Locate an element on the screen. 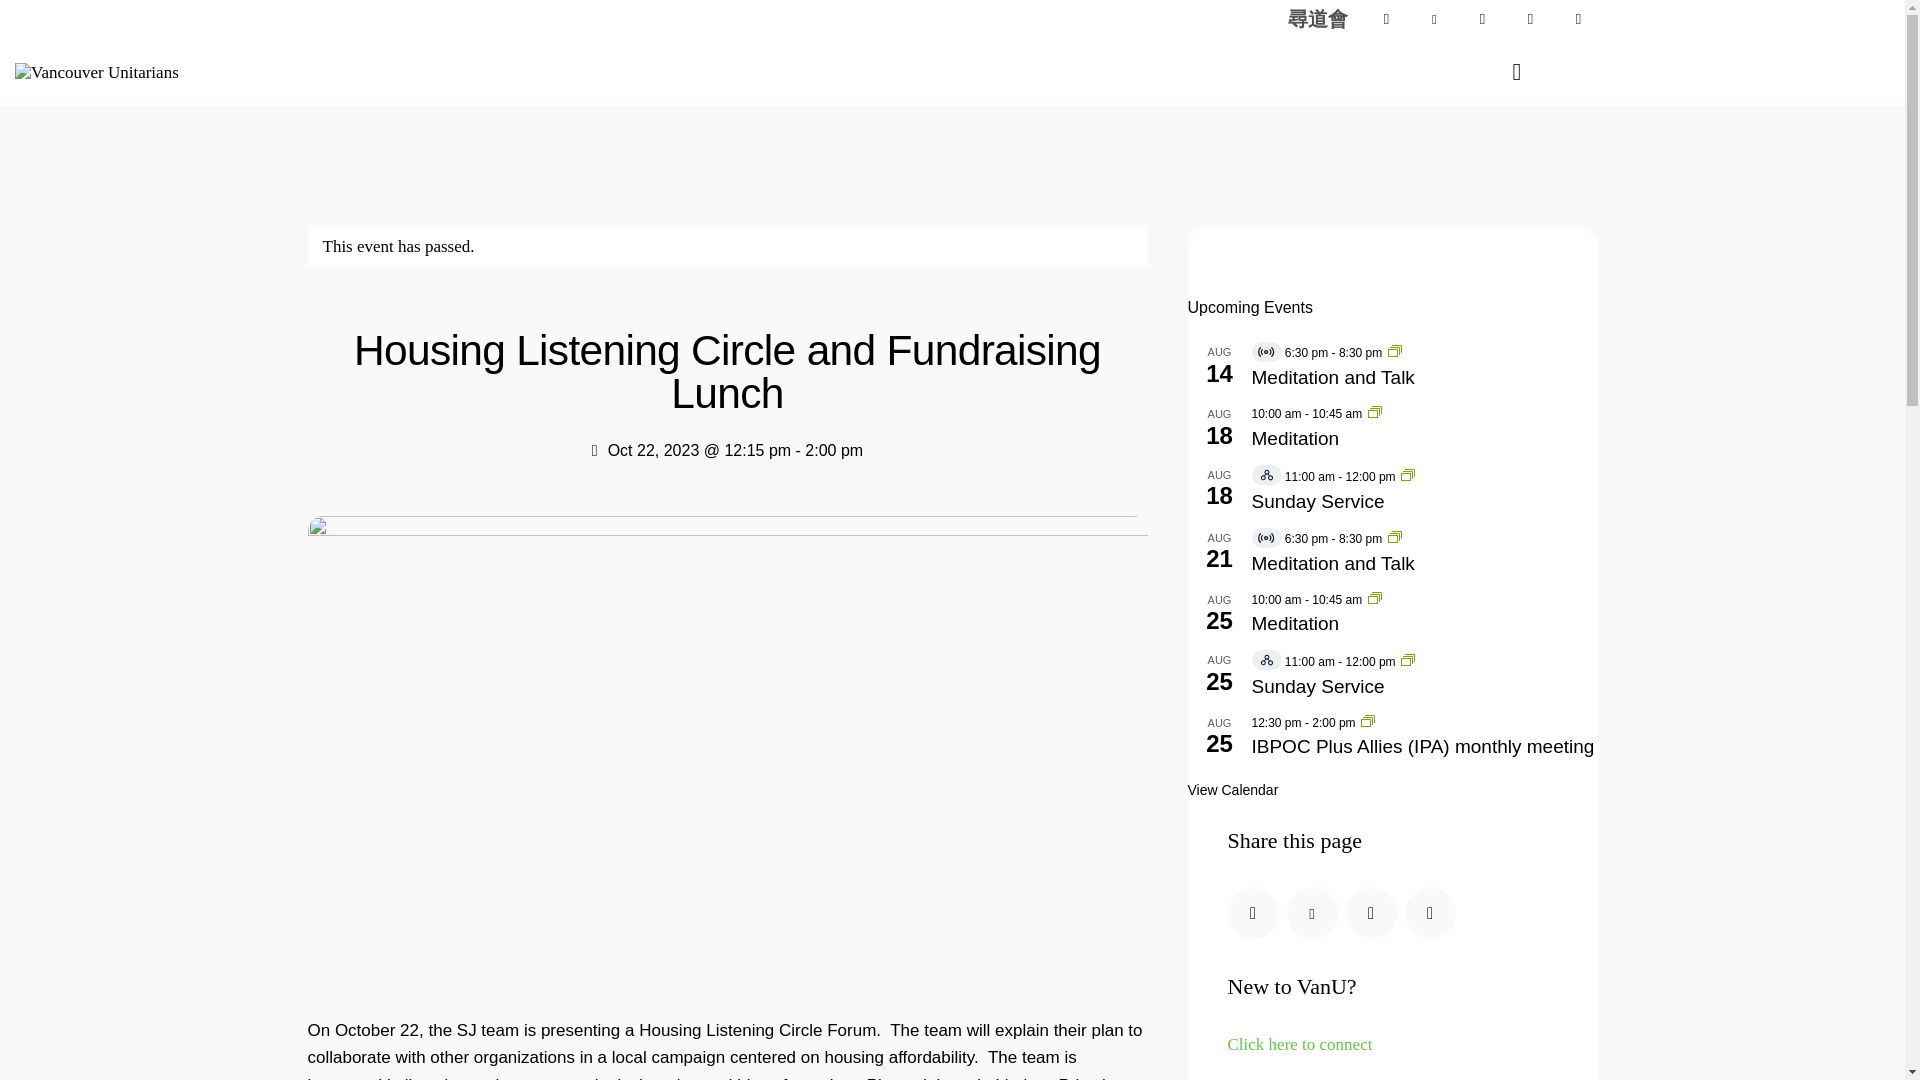 The height and width of the screenshot is (1080, 1920). Event Series is located at coordinates (1408, 660).